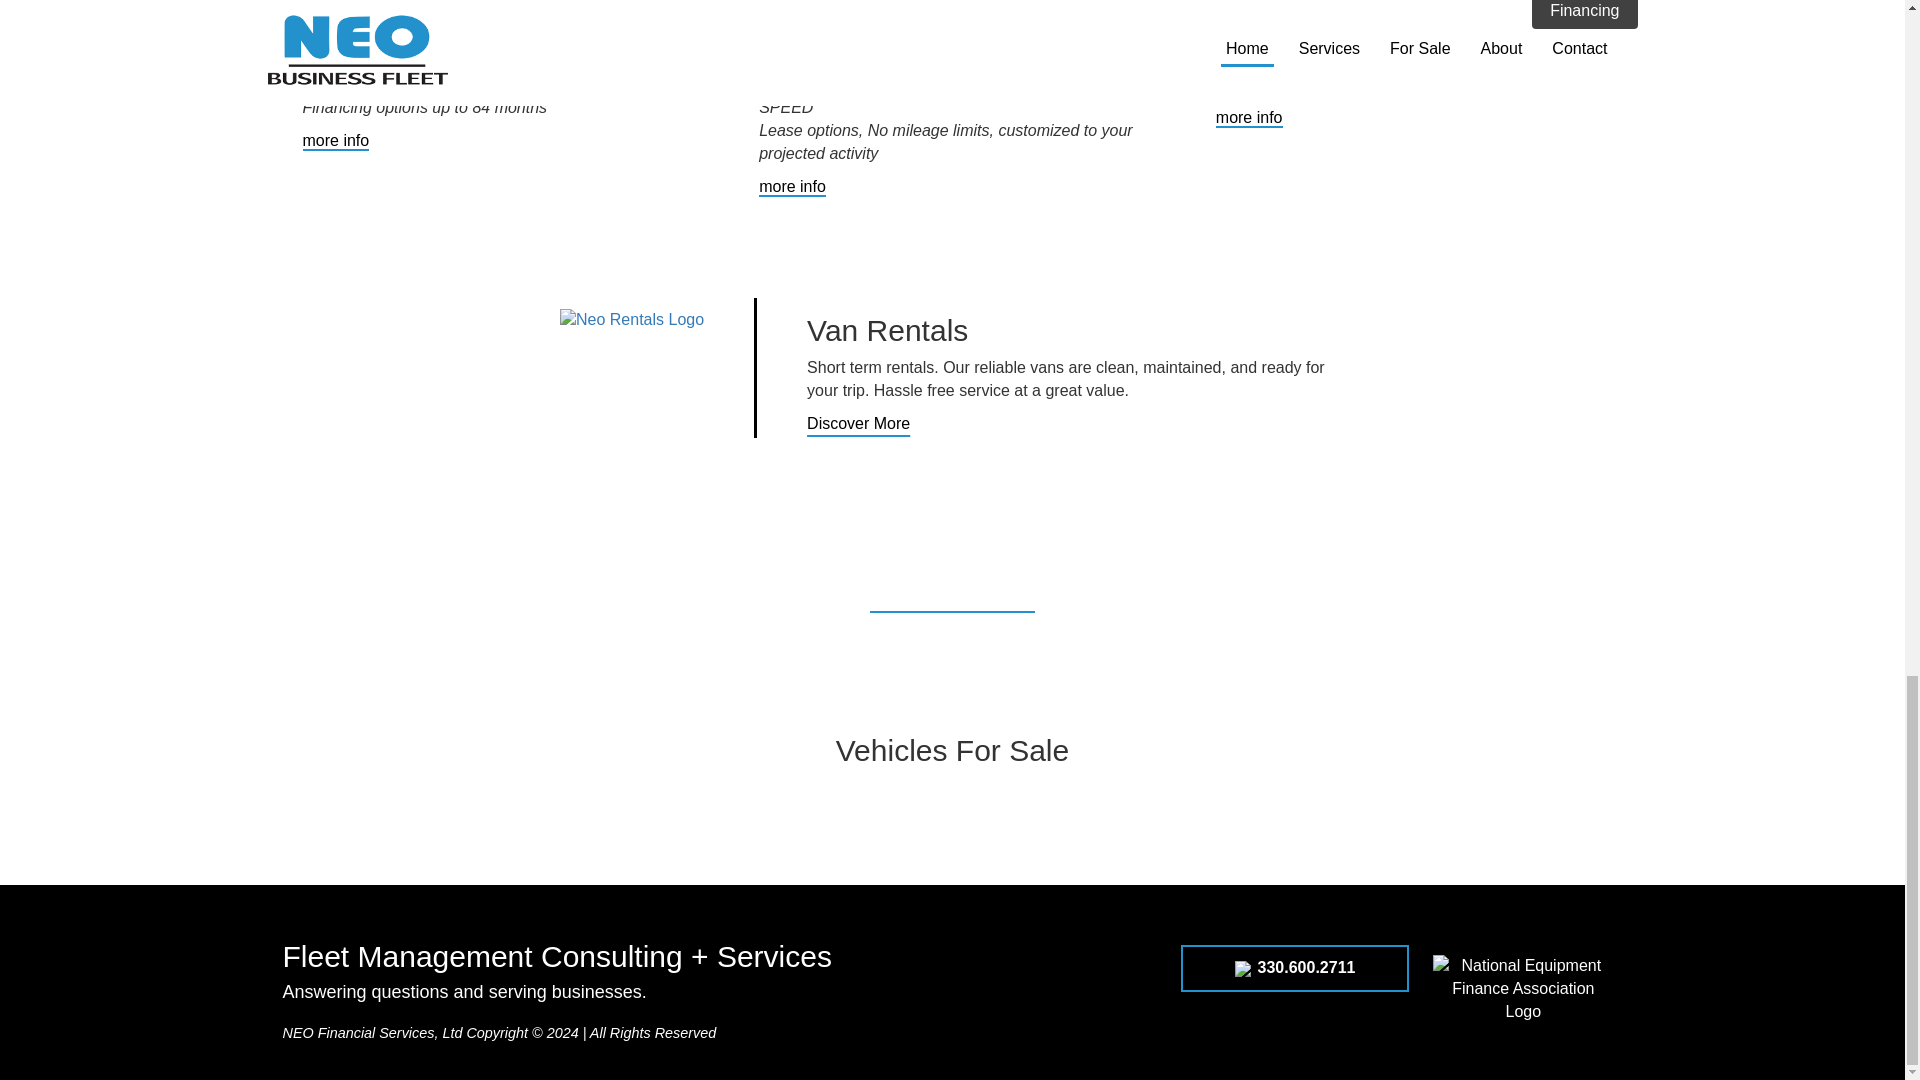 The height and width of the screenshot is (1080, 1920). What do you see at coordinates (952, 604) in the screenshot?
I see `Discover what we offer.` at bounding box center [952, 604].